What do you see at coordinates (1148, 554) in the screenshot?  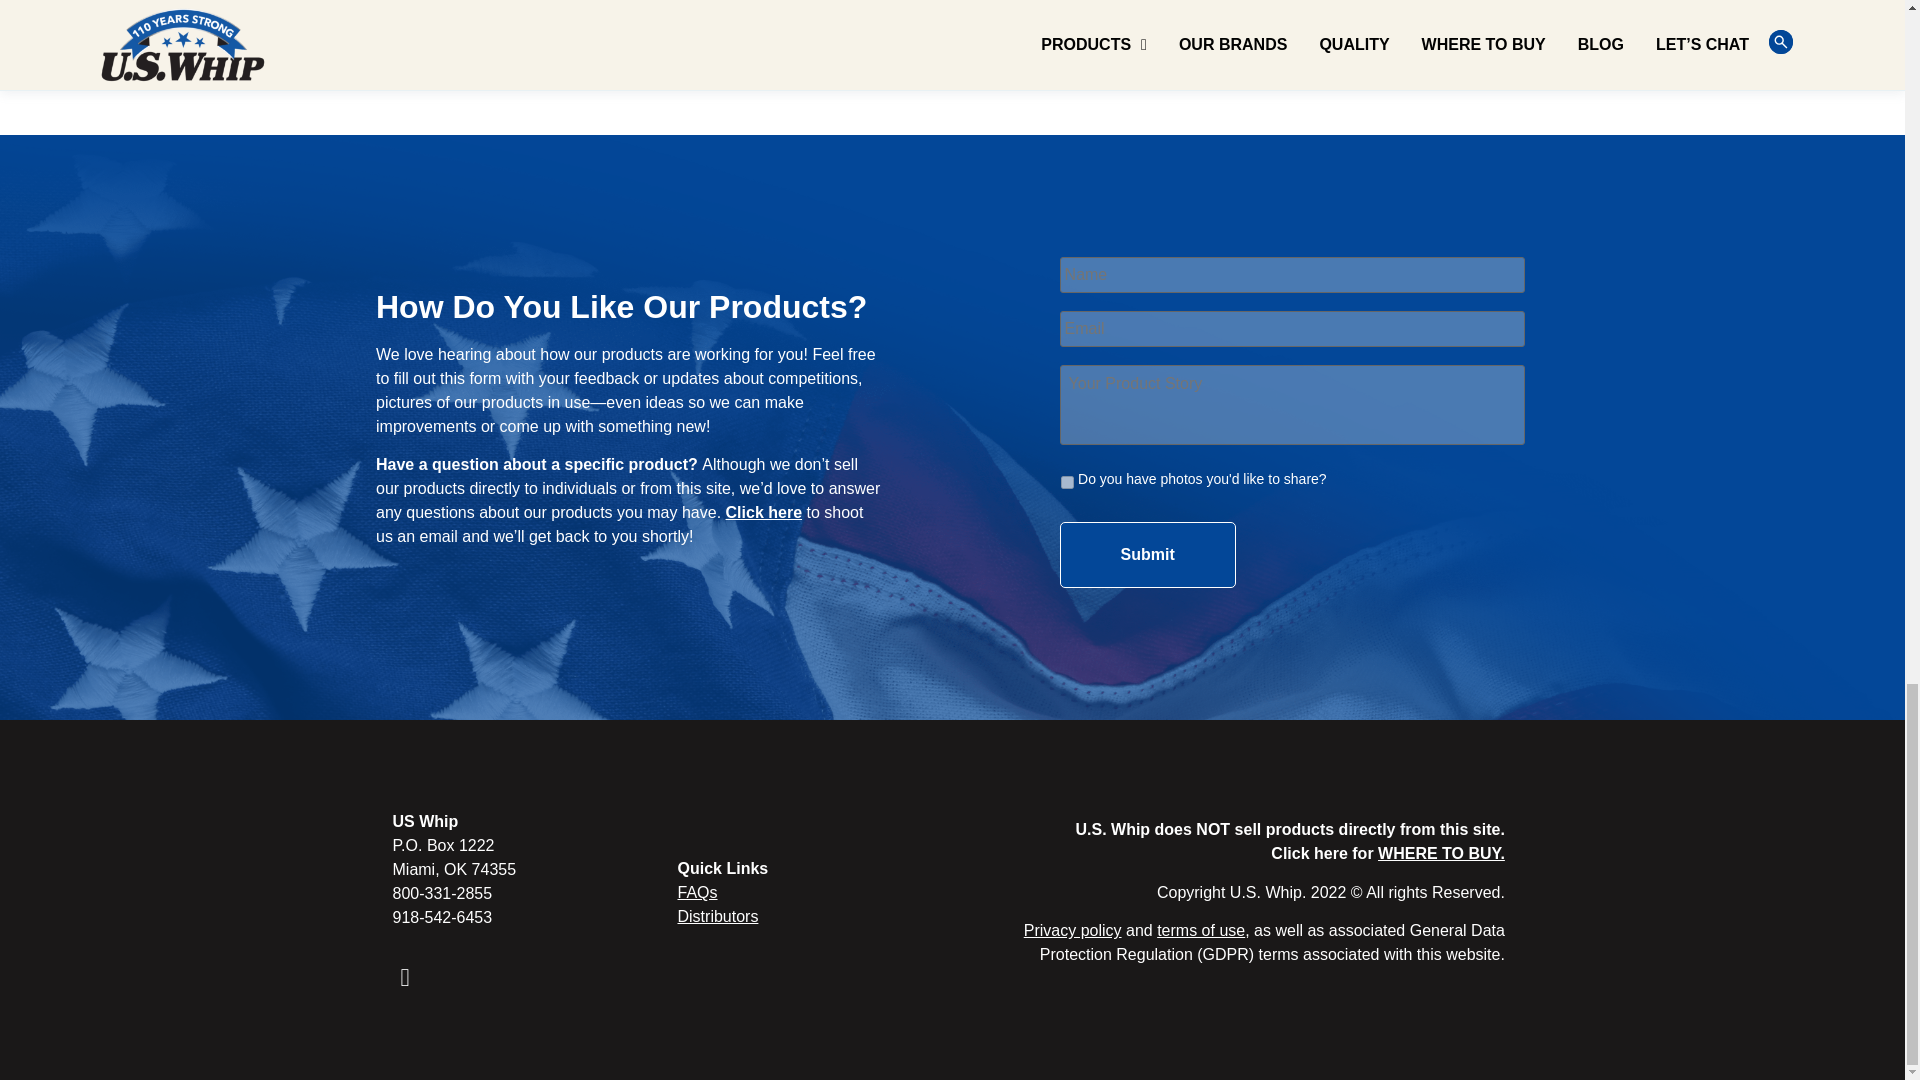 I see `Submit` at bounding box center [1148, 554].